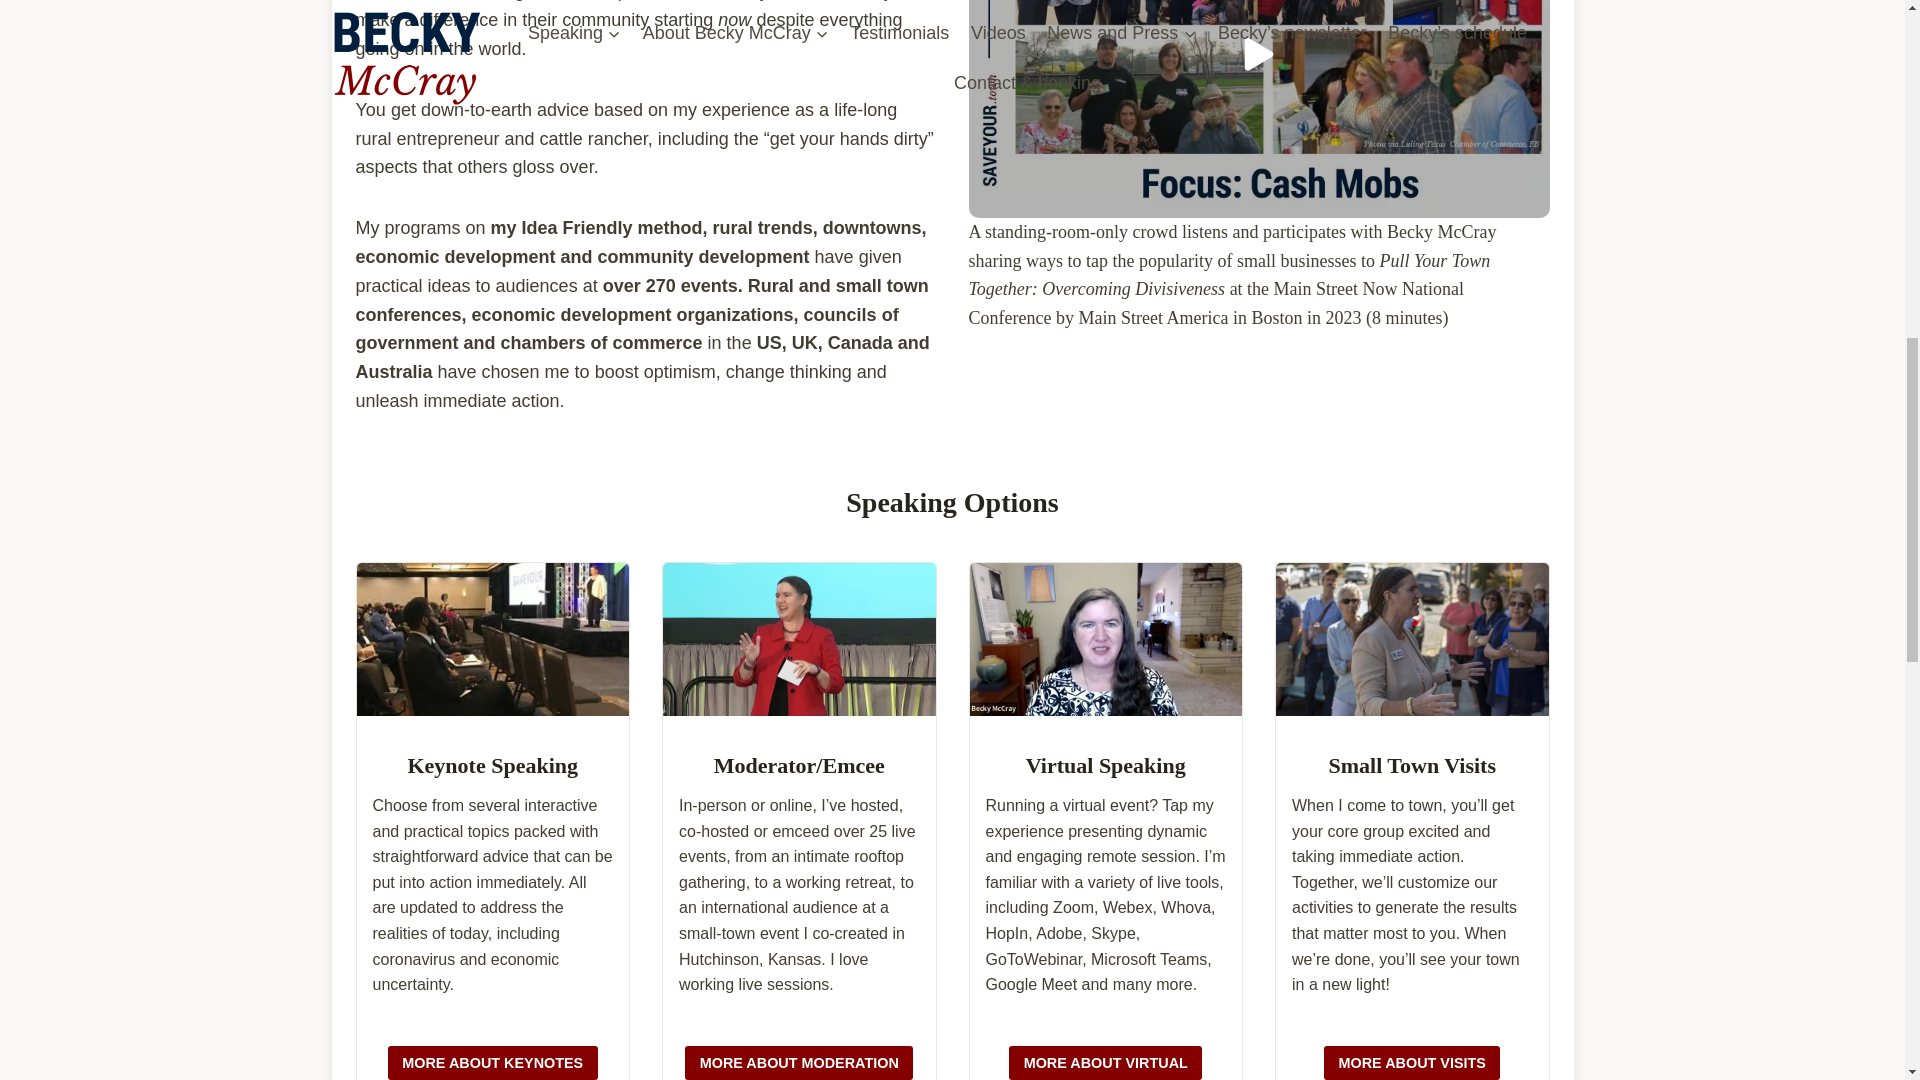  Describe the element at coordinates (1105, 1063) in the screenshot. I see `MORE ABOUT VIRTUAL` at that location.